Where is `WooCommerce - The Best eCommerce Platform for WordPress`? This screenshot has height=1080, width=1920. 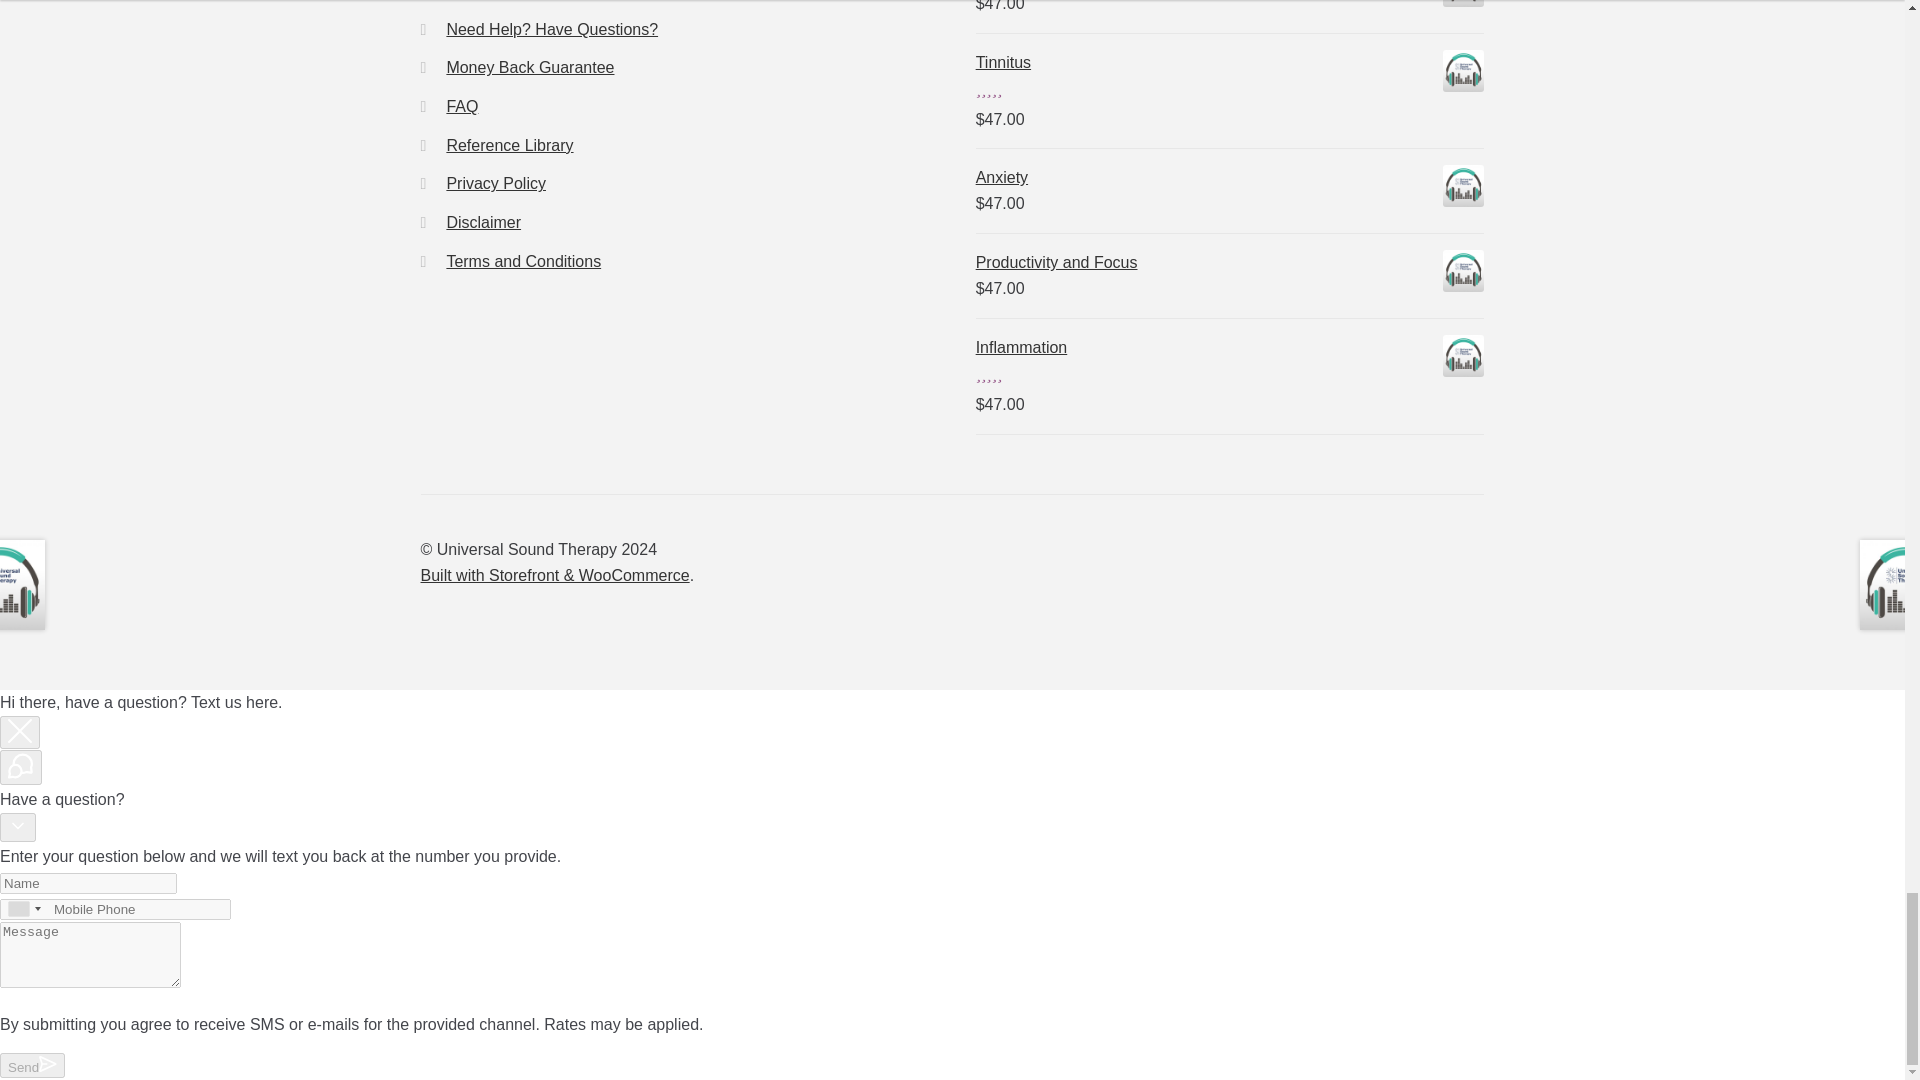
WooCommerce - The Best eCommerce Platform for WordPress is located at coordinates (554, 576).